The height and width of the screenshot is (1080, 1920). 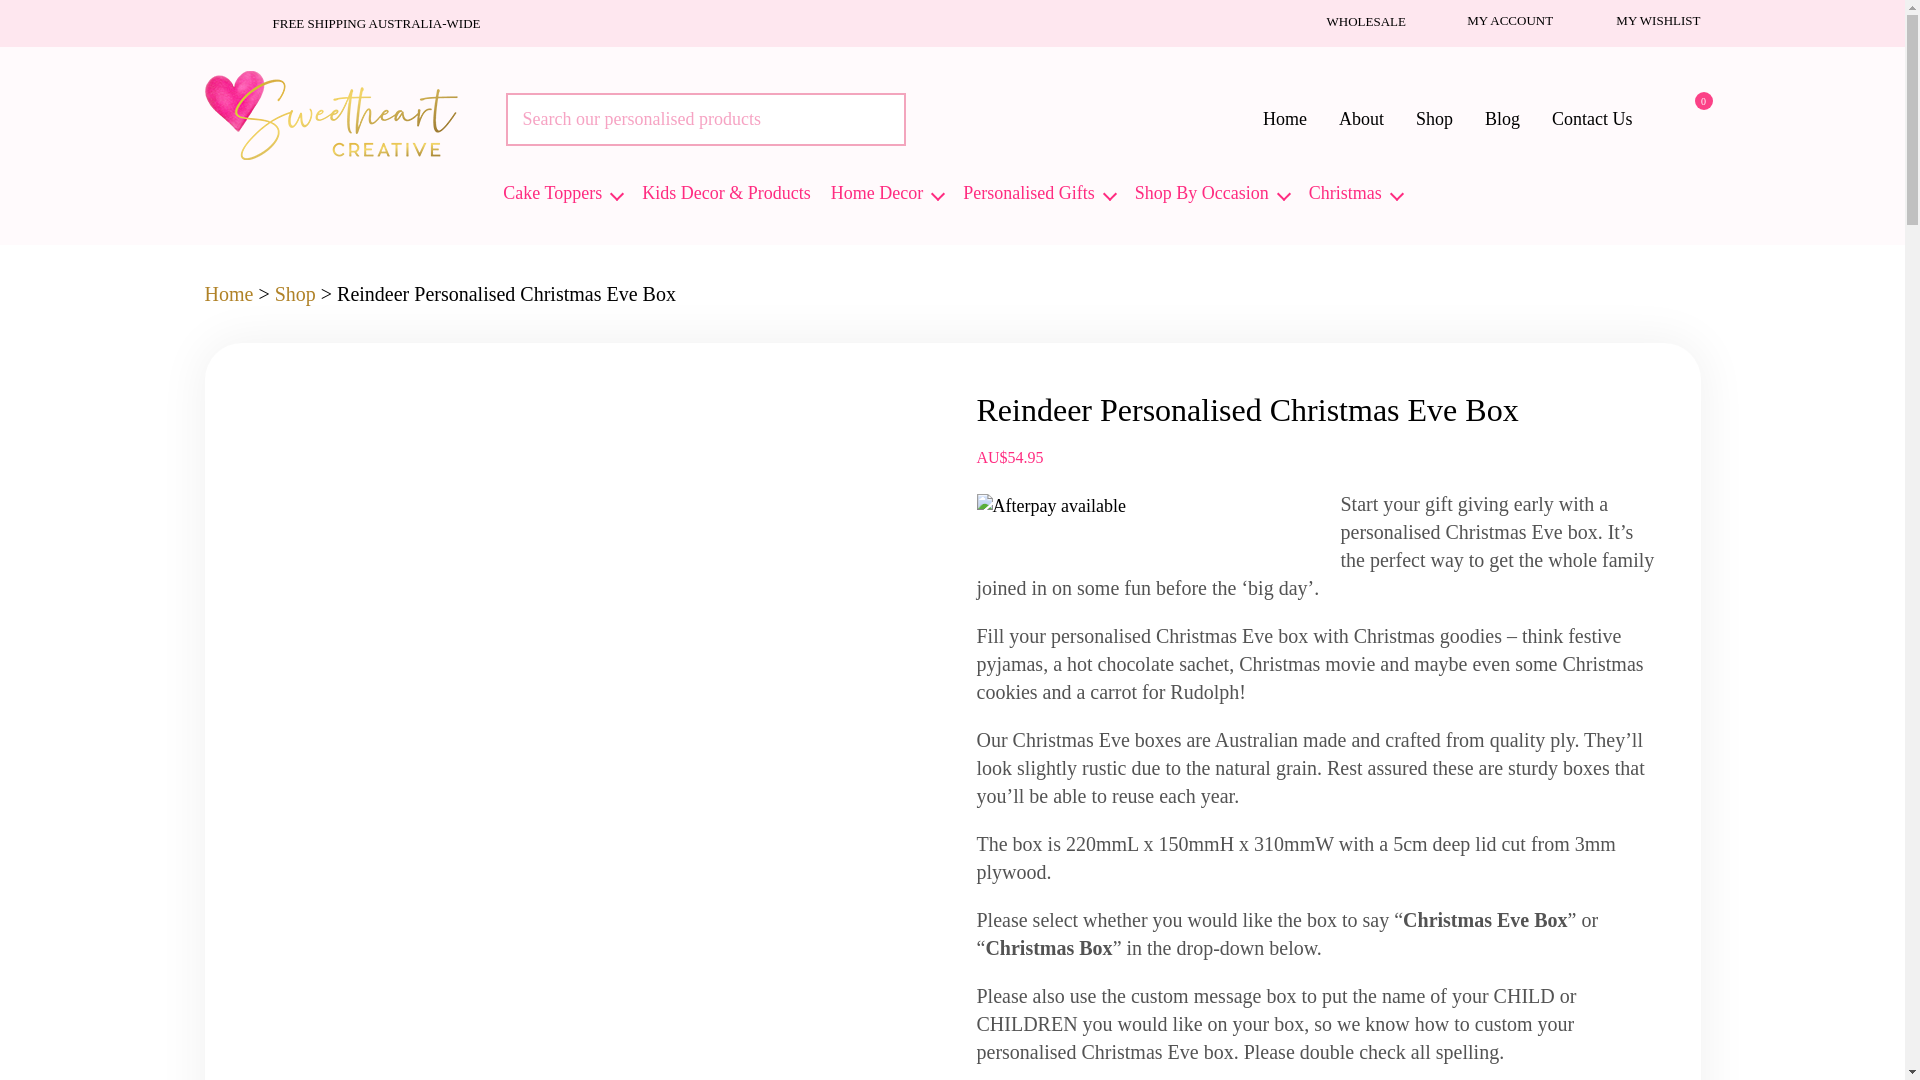 I want to click on WHOLESALE, so click(x=1348, y=20).